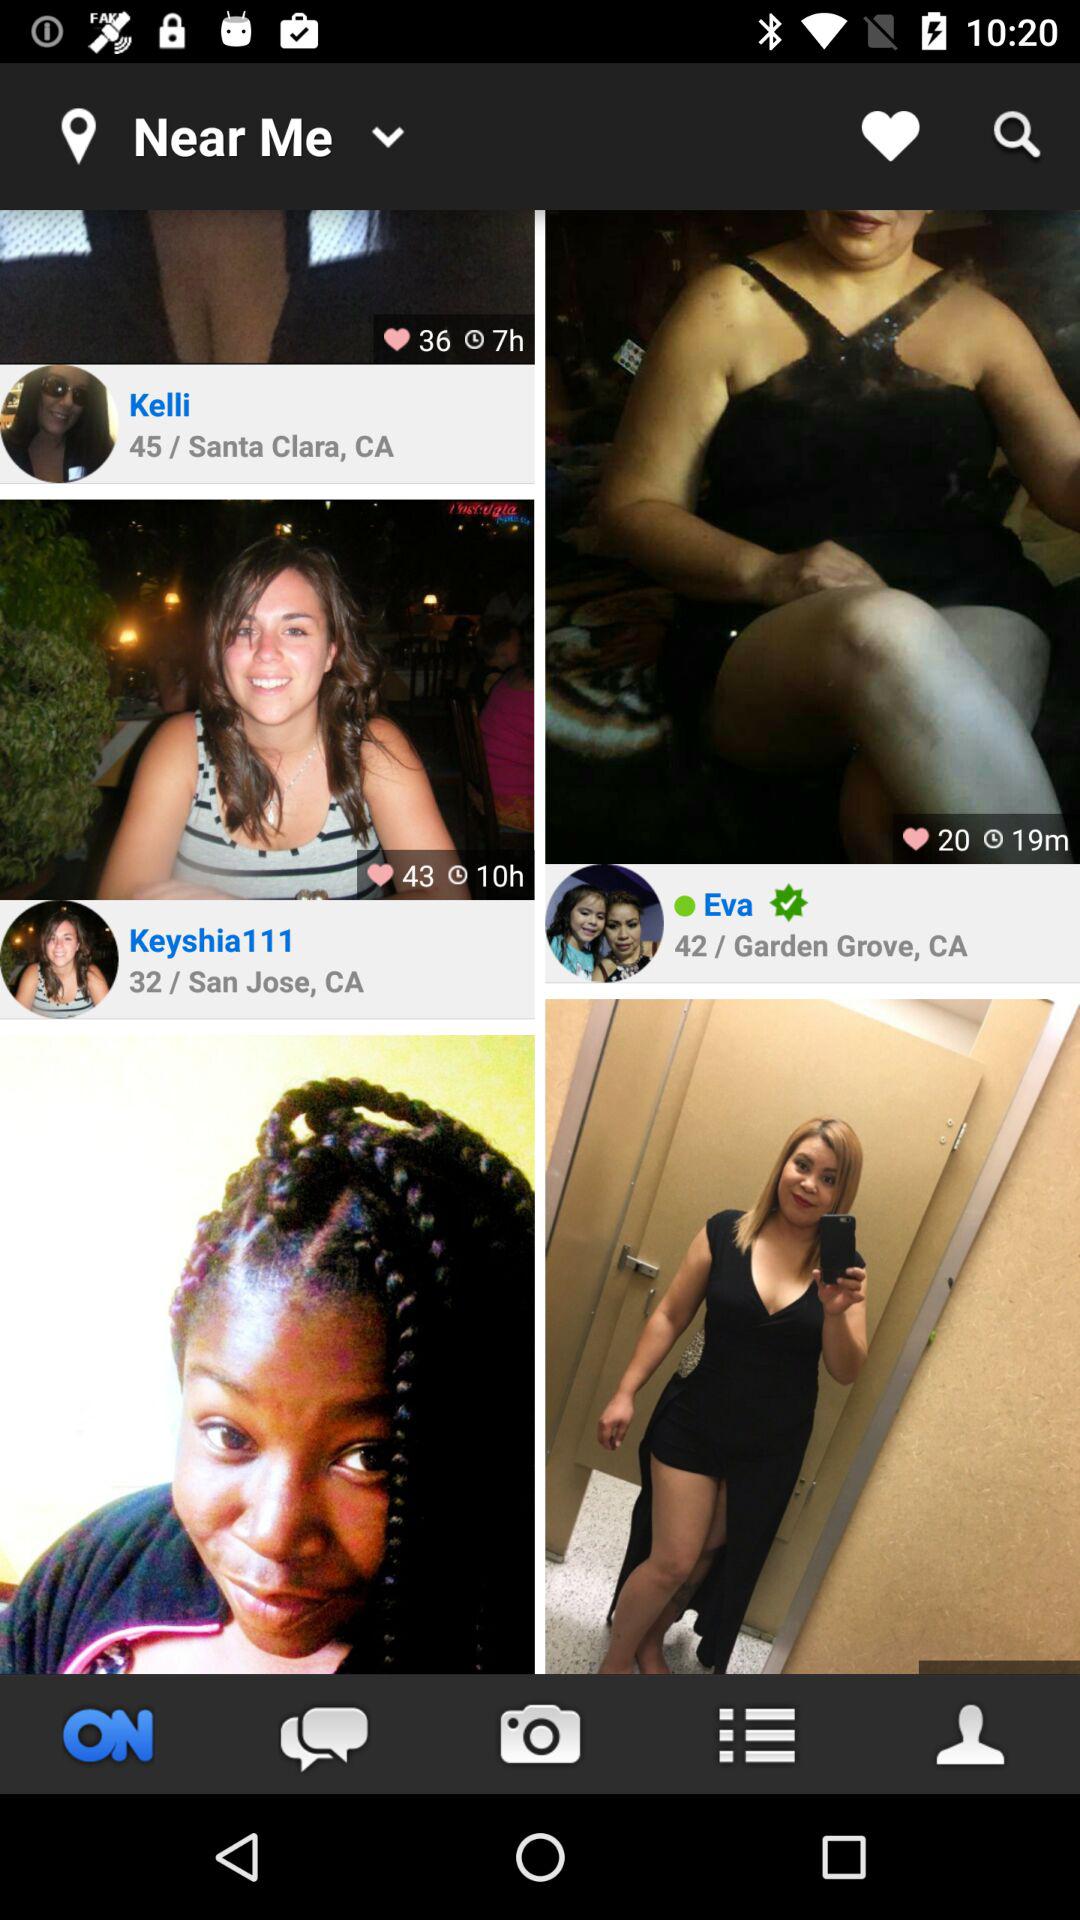 The width and height of the screenshot is (1080, 1920). Describe the element at coordinates (540, 1734) in the screenshot. I see `take a picture` at that location.